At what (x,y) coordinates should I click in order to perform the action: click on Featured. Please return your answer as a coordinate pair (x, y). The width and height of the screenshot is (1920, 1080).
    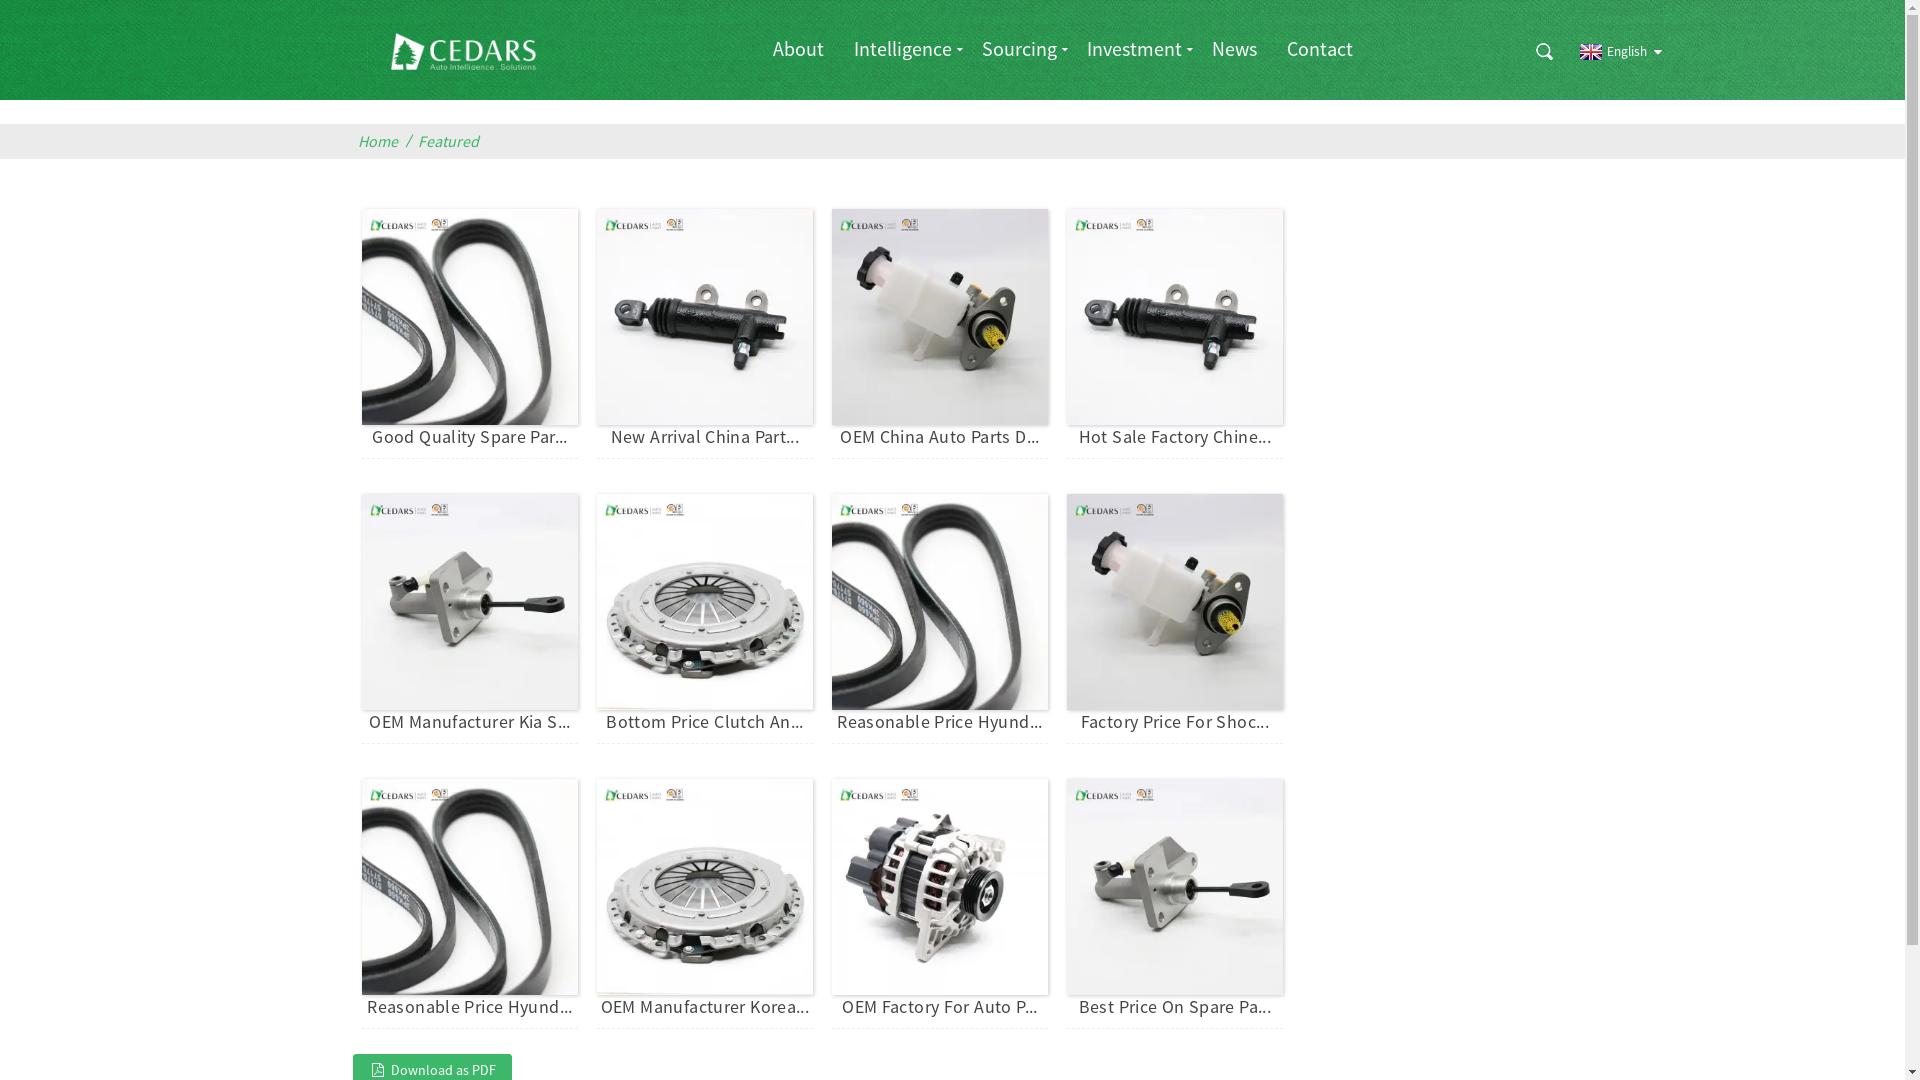
    Looking at the image, I should click on (452, 142).